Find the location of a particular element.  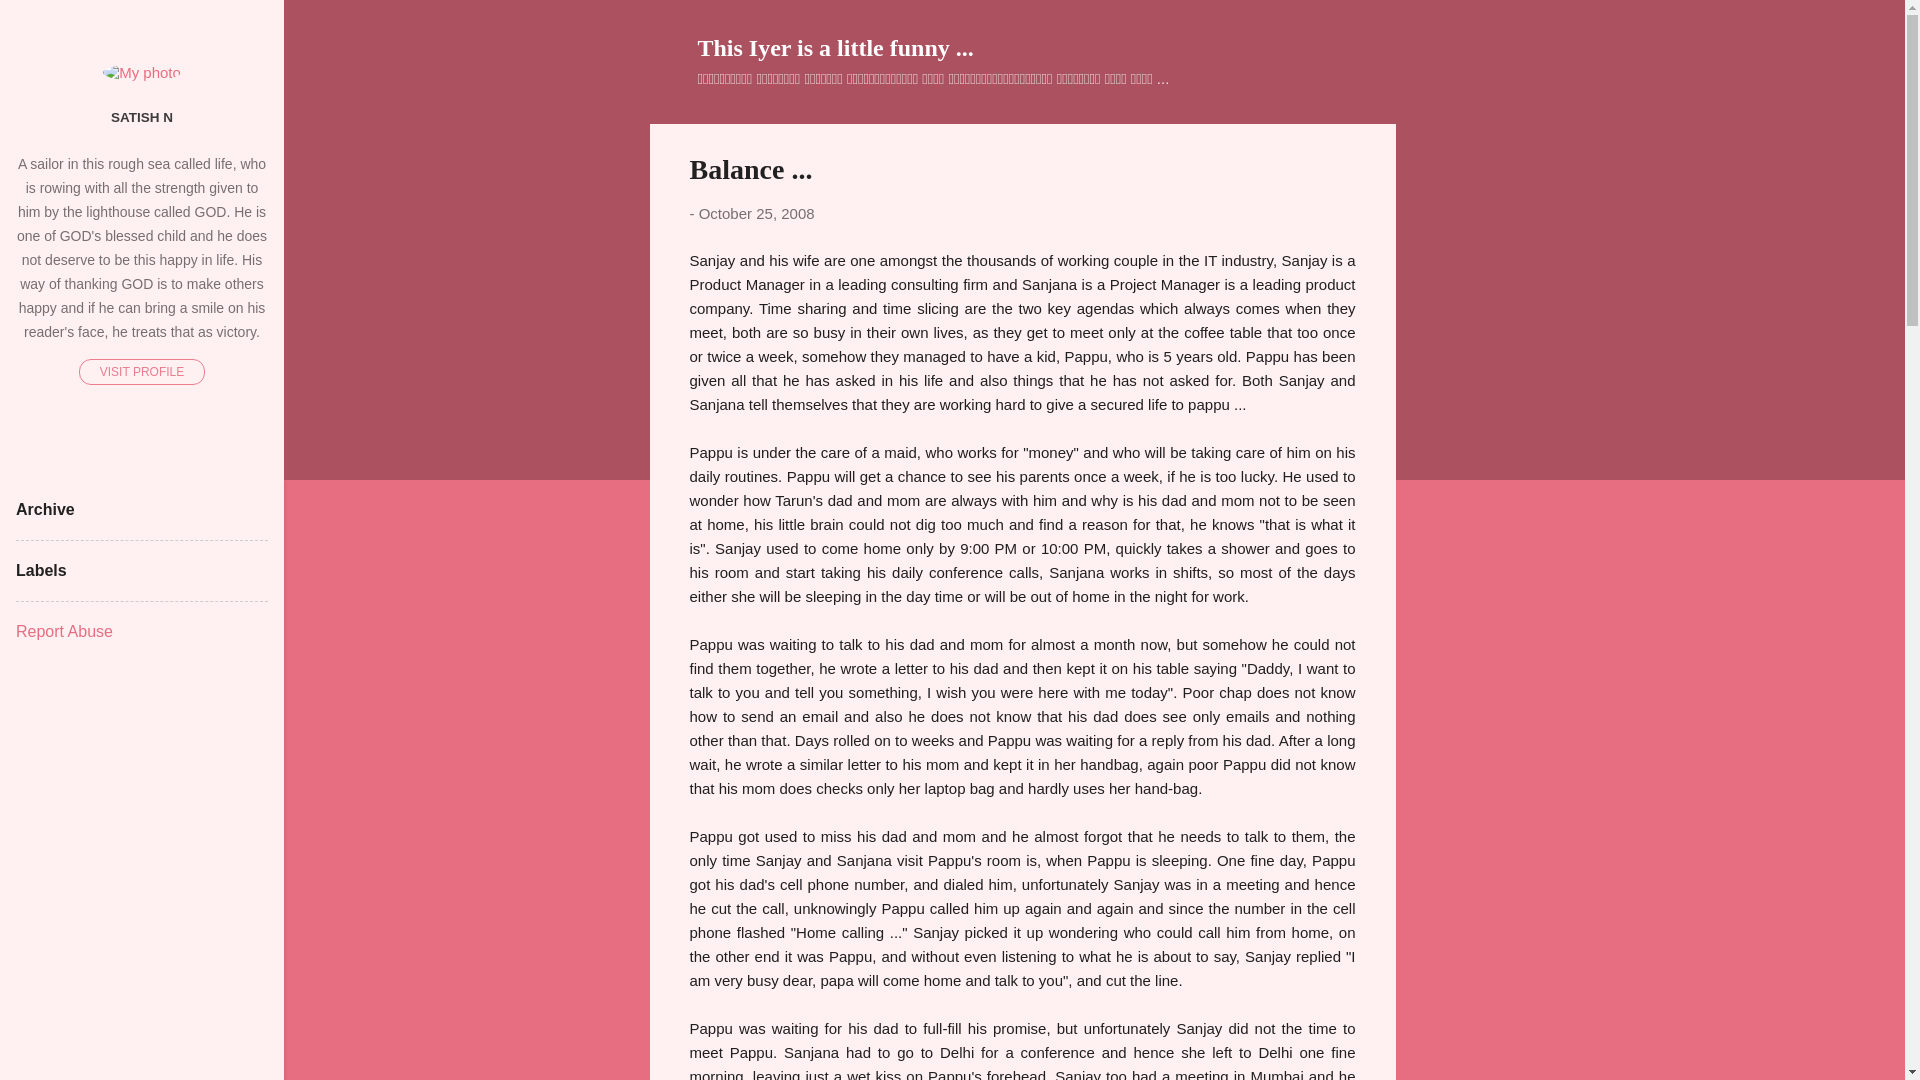

This Iyer is a little funny ... is located at coordinates (836, 47).